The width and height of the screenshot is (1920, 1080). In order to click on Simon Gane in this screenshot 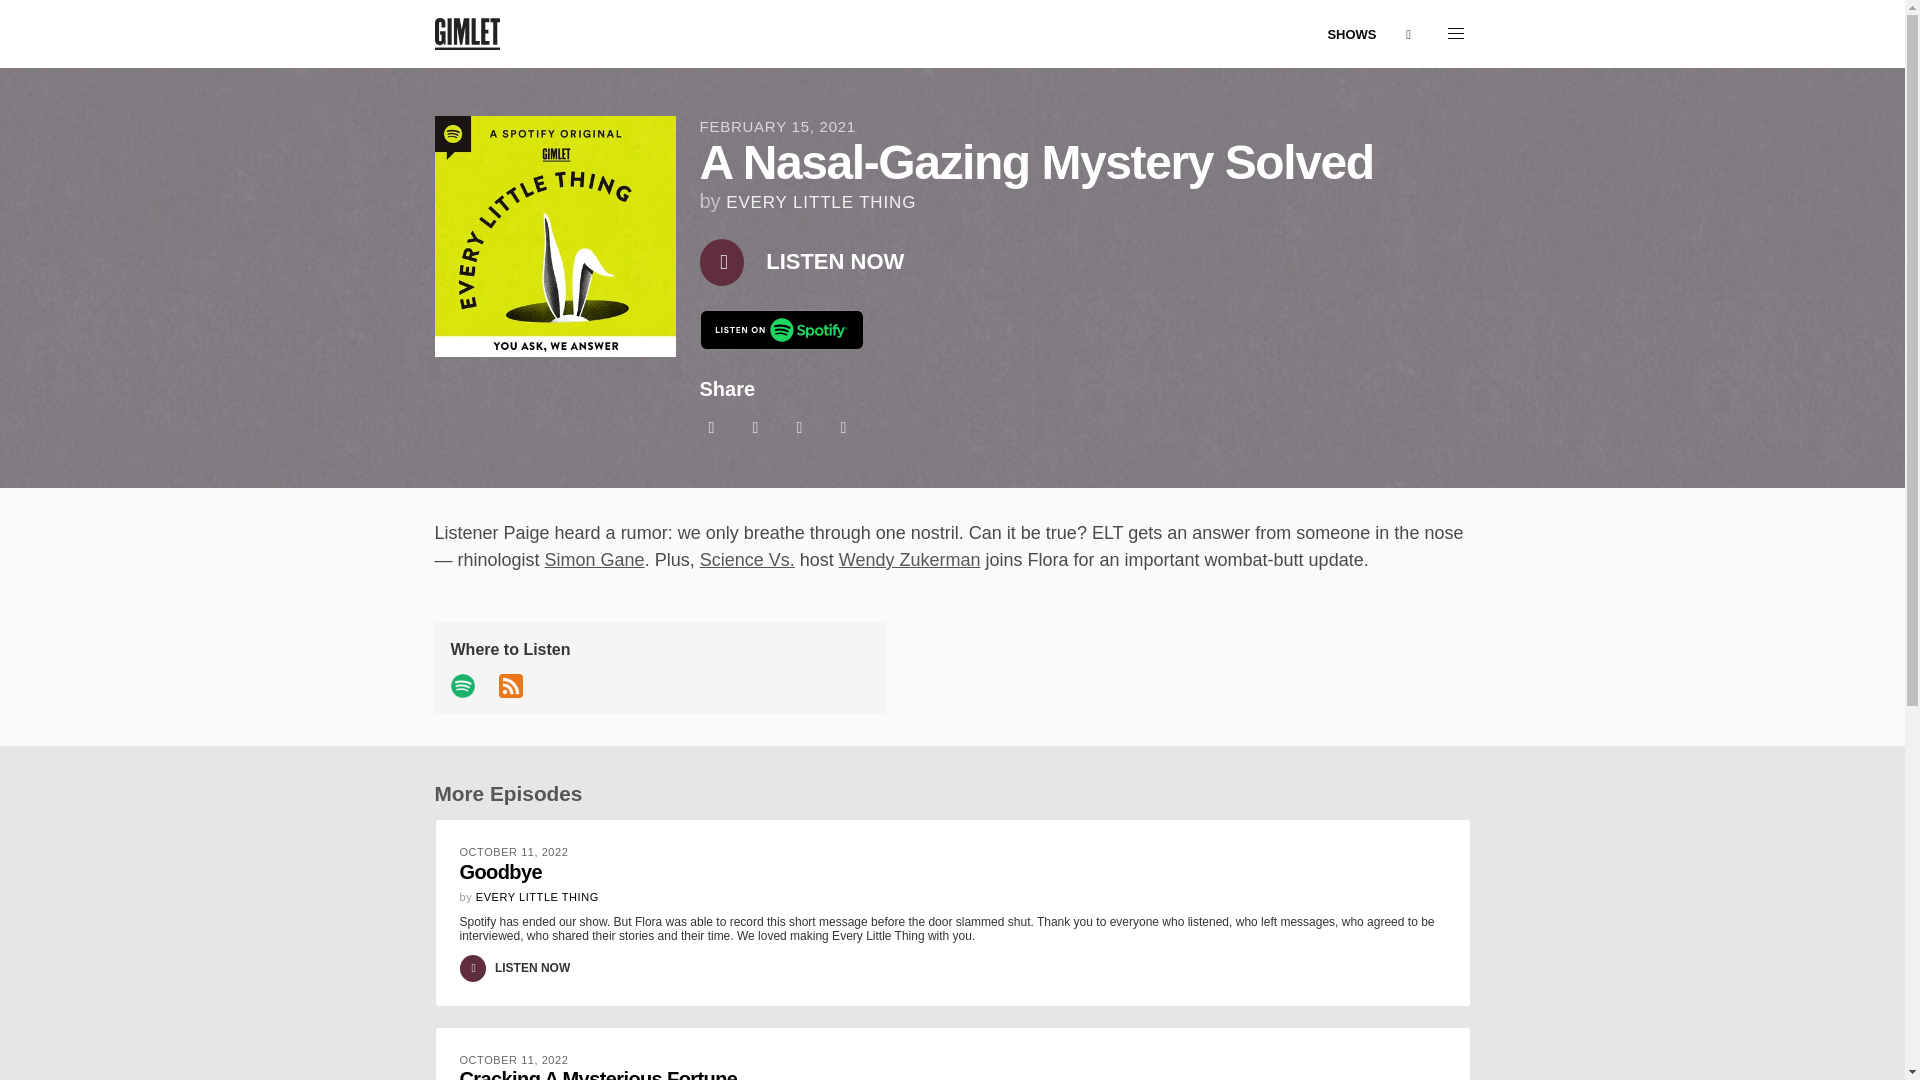, I will do `click(595, 560)`.